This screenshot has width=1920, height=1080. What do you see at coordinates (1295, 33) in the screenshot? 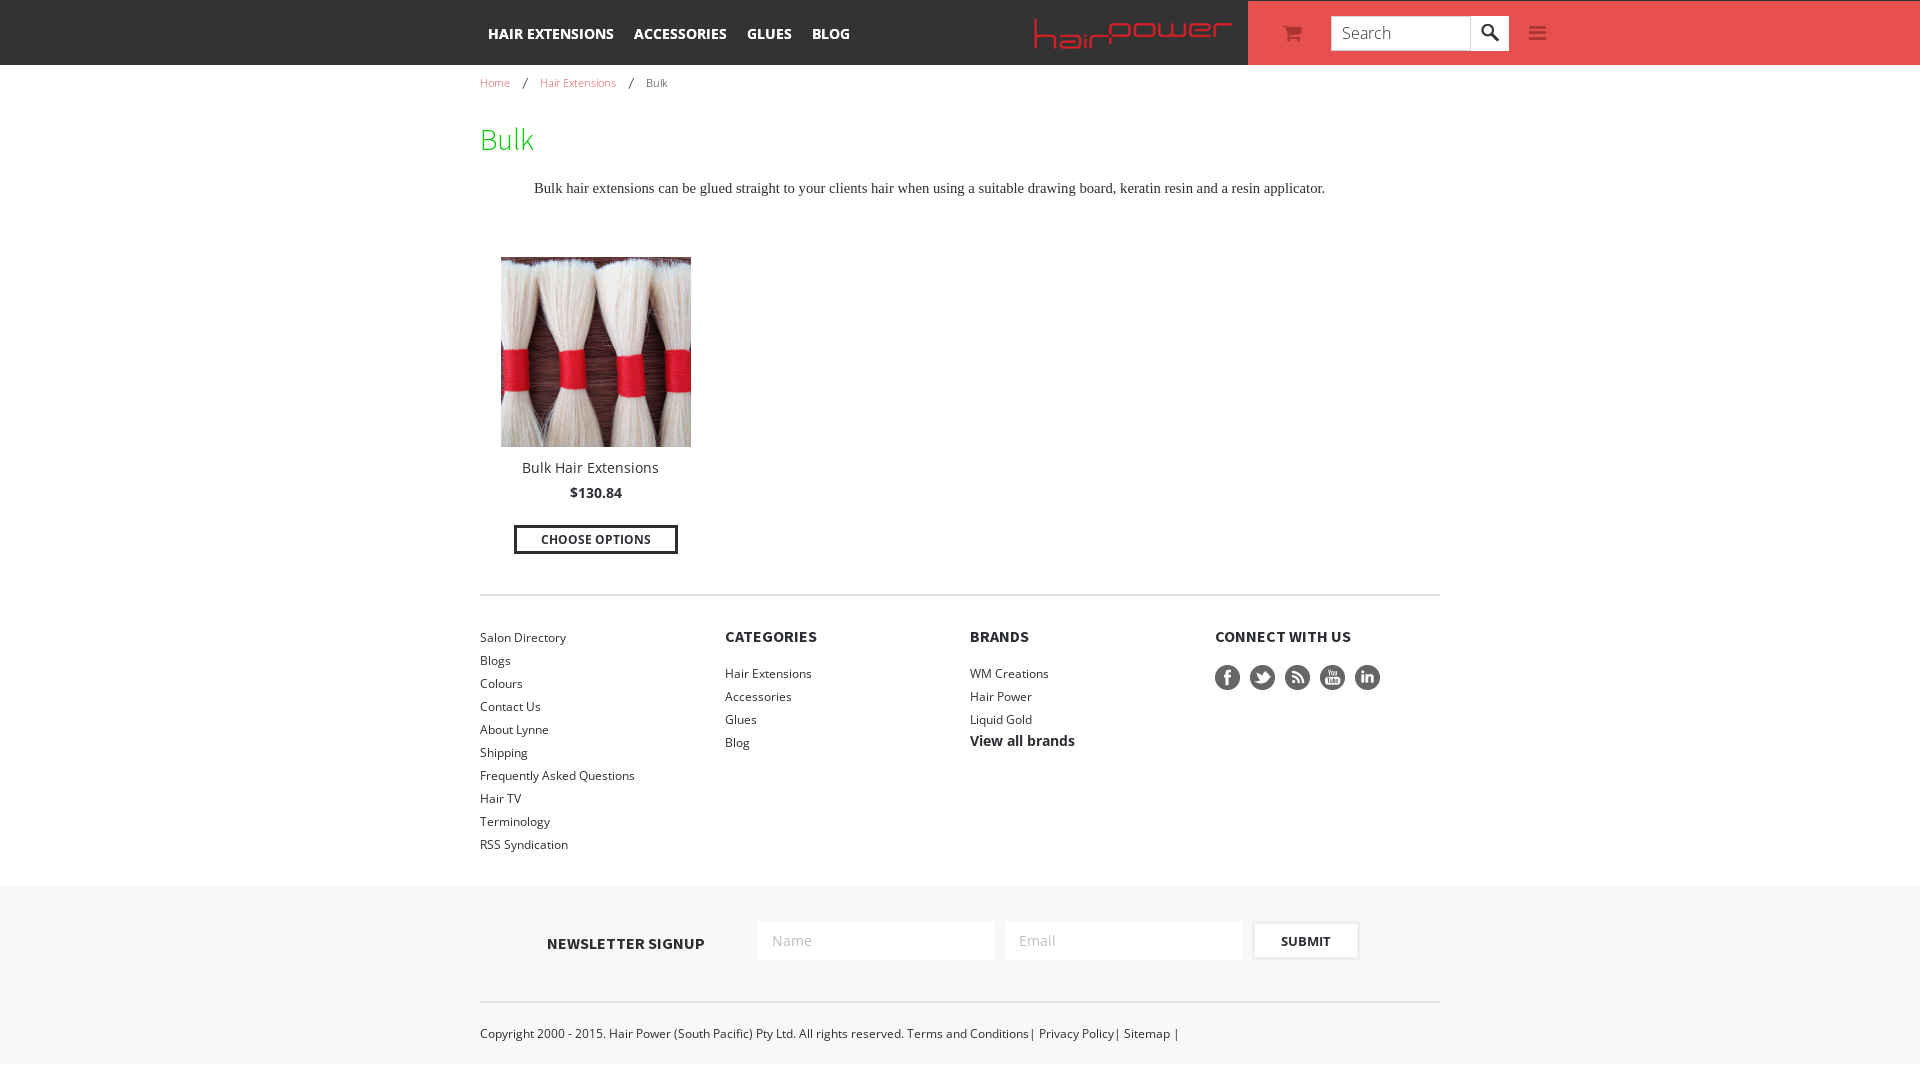
I see `View Cart` at bounding box center [1295, 33].